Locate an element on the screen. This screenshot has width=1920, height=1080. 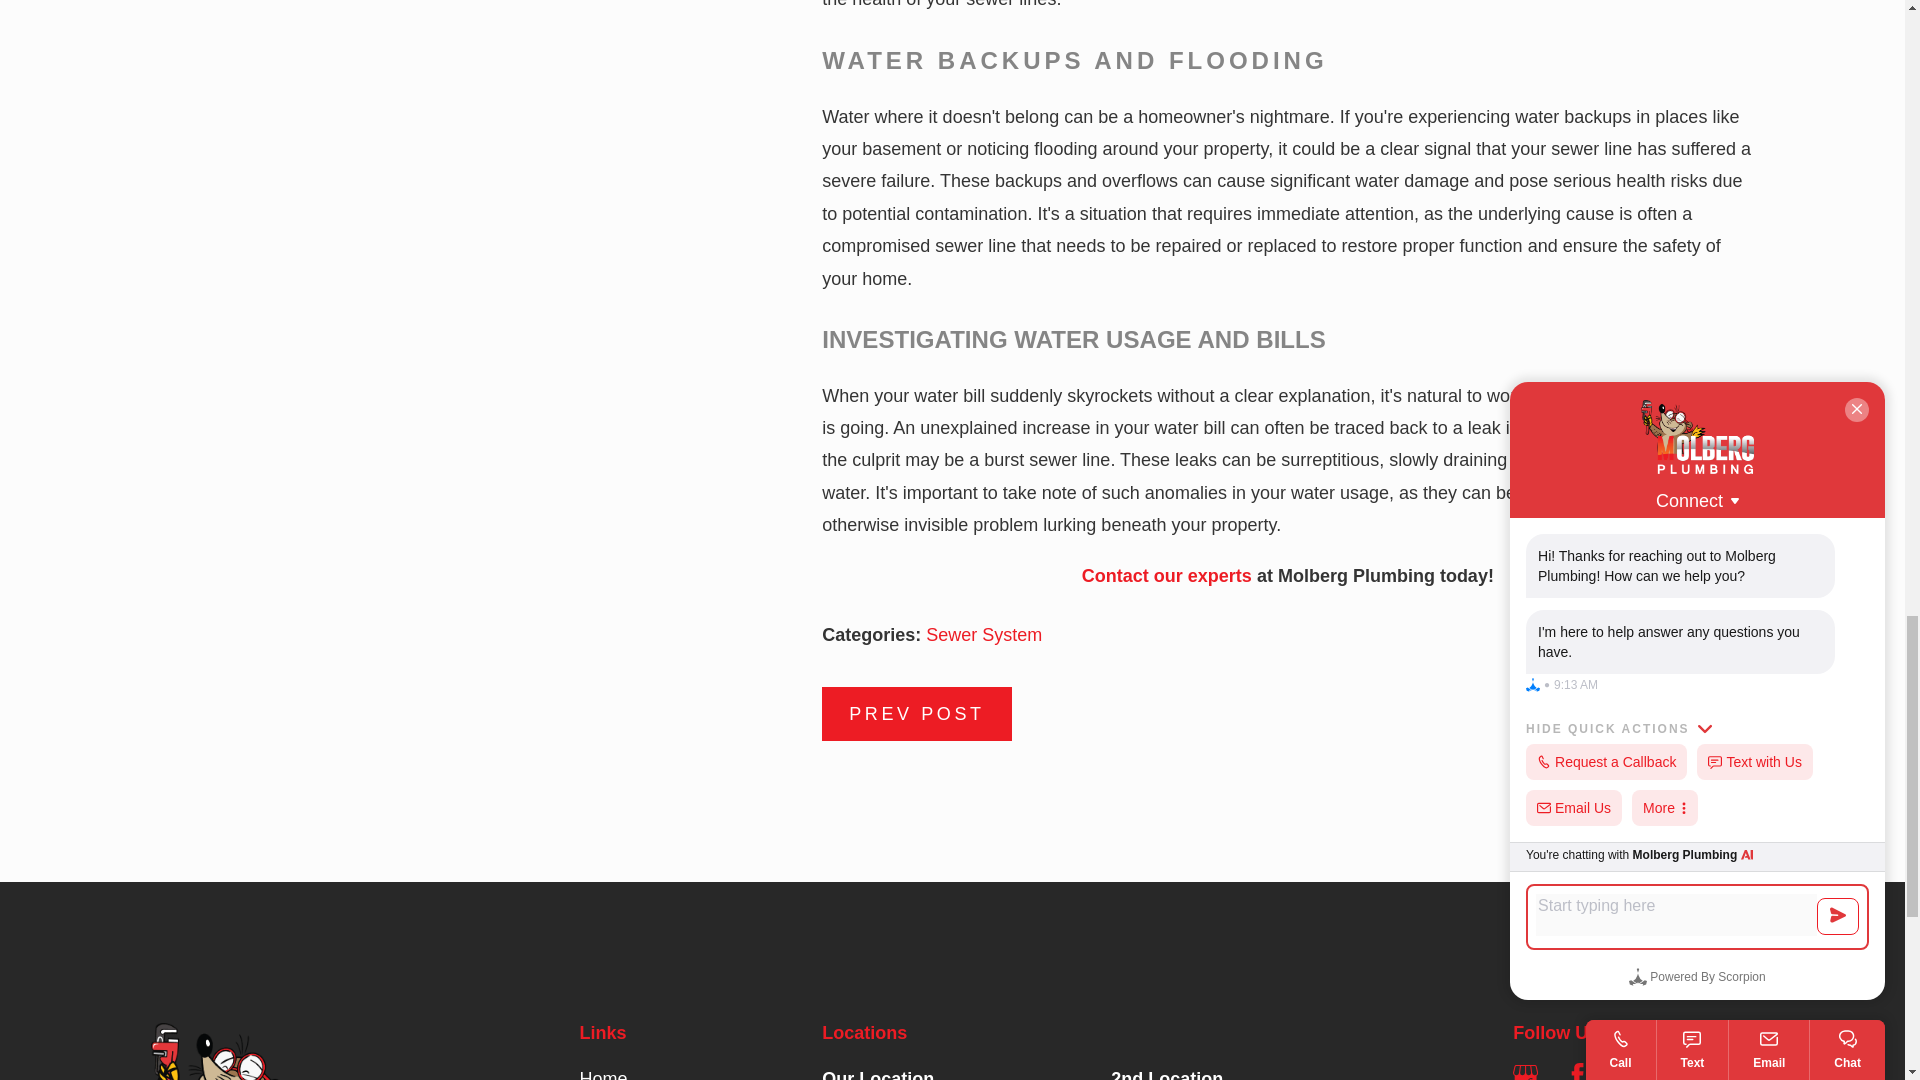
Home is located at coordinates (295, 1051).